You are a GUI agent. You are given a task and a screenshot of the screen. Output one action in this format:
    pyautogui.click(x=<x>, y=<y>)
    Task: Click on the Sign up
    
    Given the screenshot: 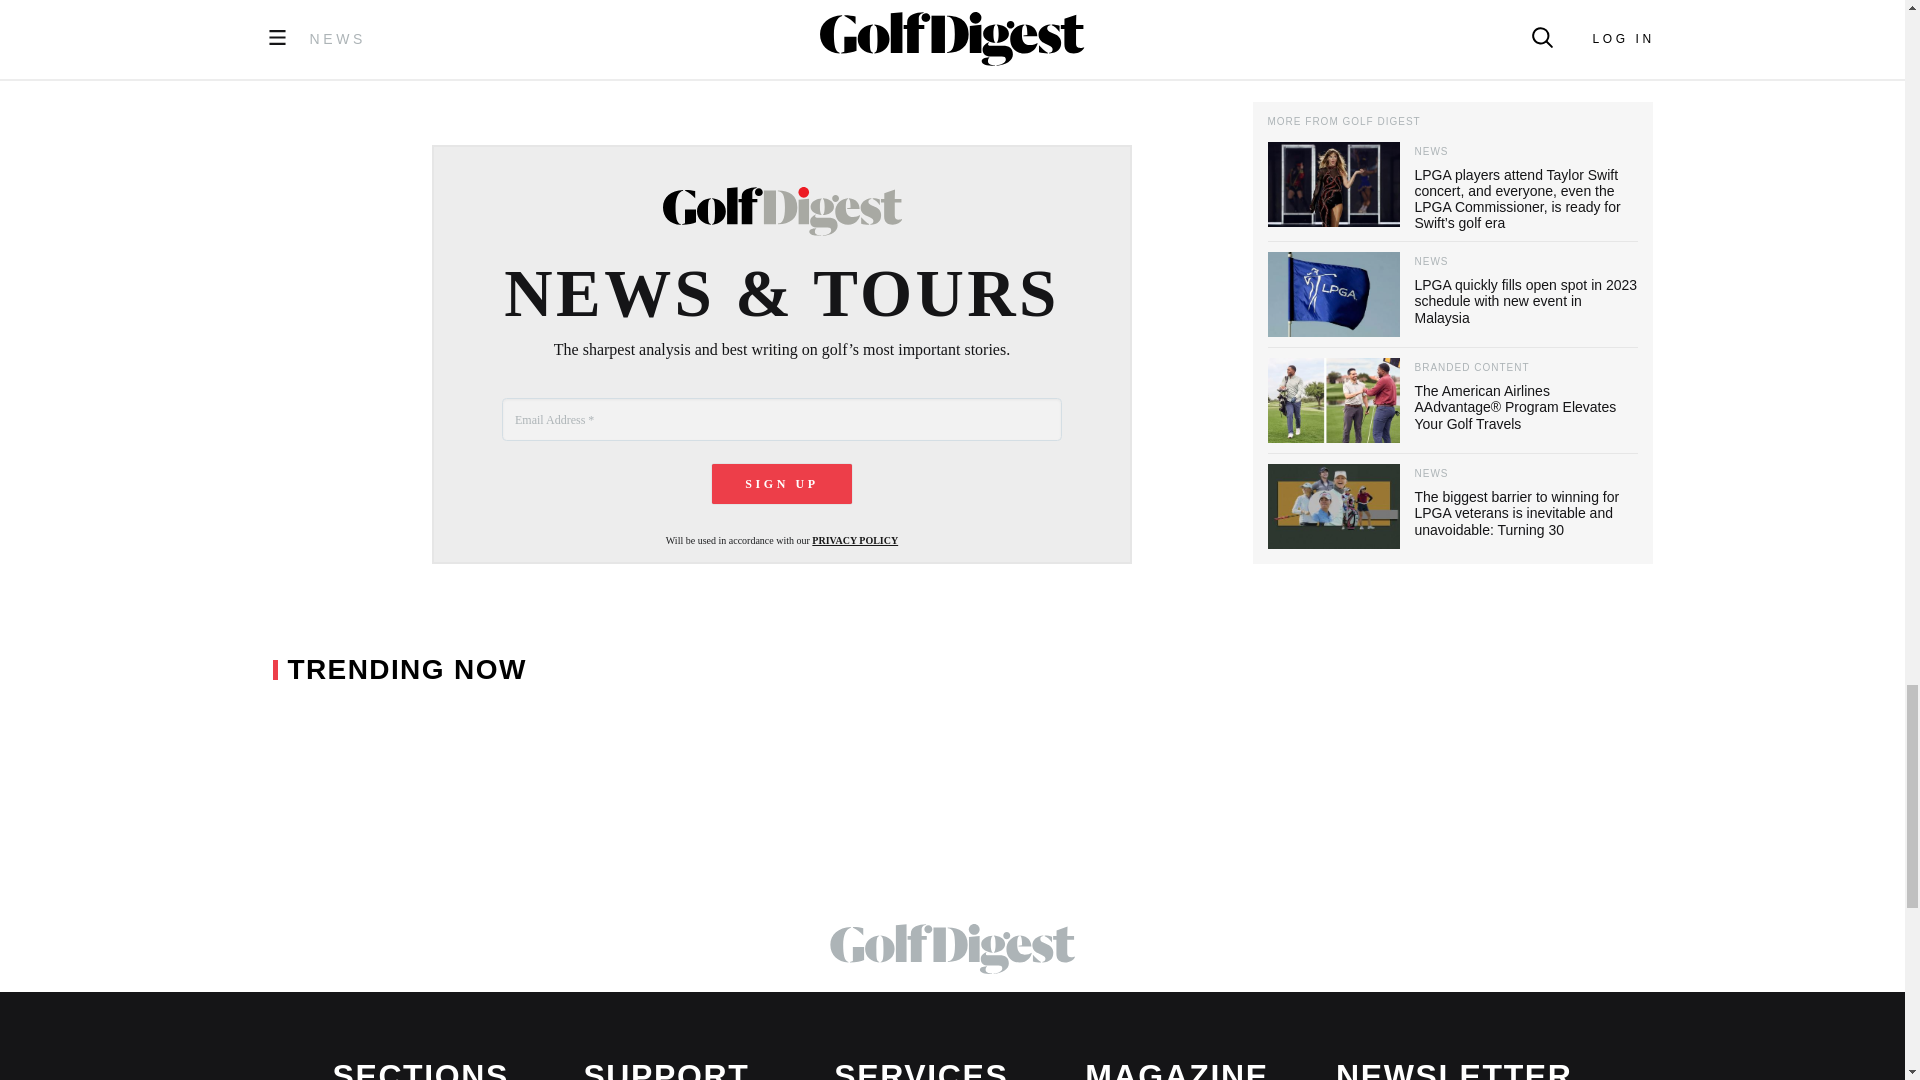 What is the action you would take?
    pyautogui.click(x=782, y=484)
    